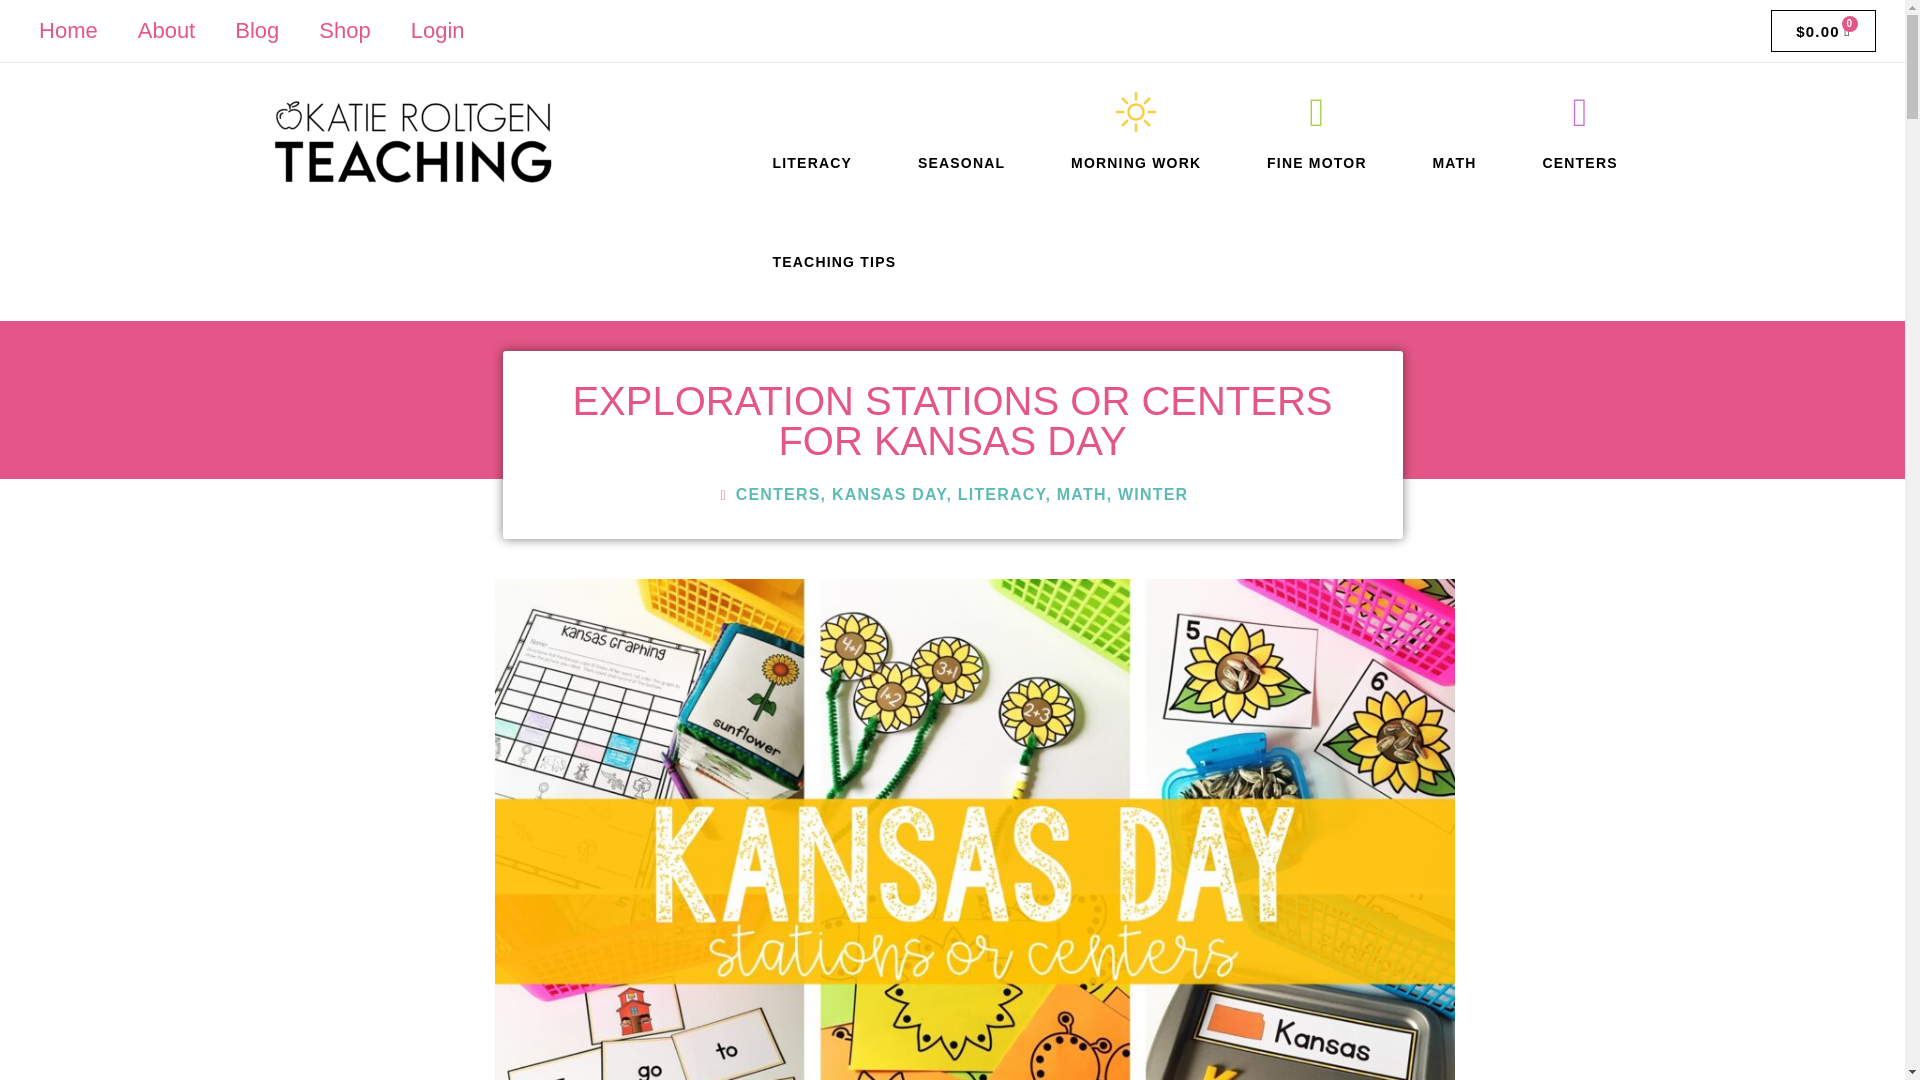 This screenshot has height=1080, width=1920. Describe the element at coordinates (812, 162) in the screenshot. I see `LITERACY` at that location.